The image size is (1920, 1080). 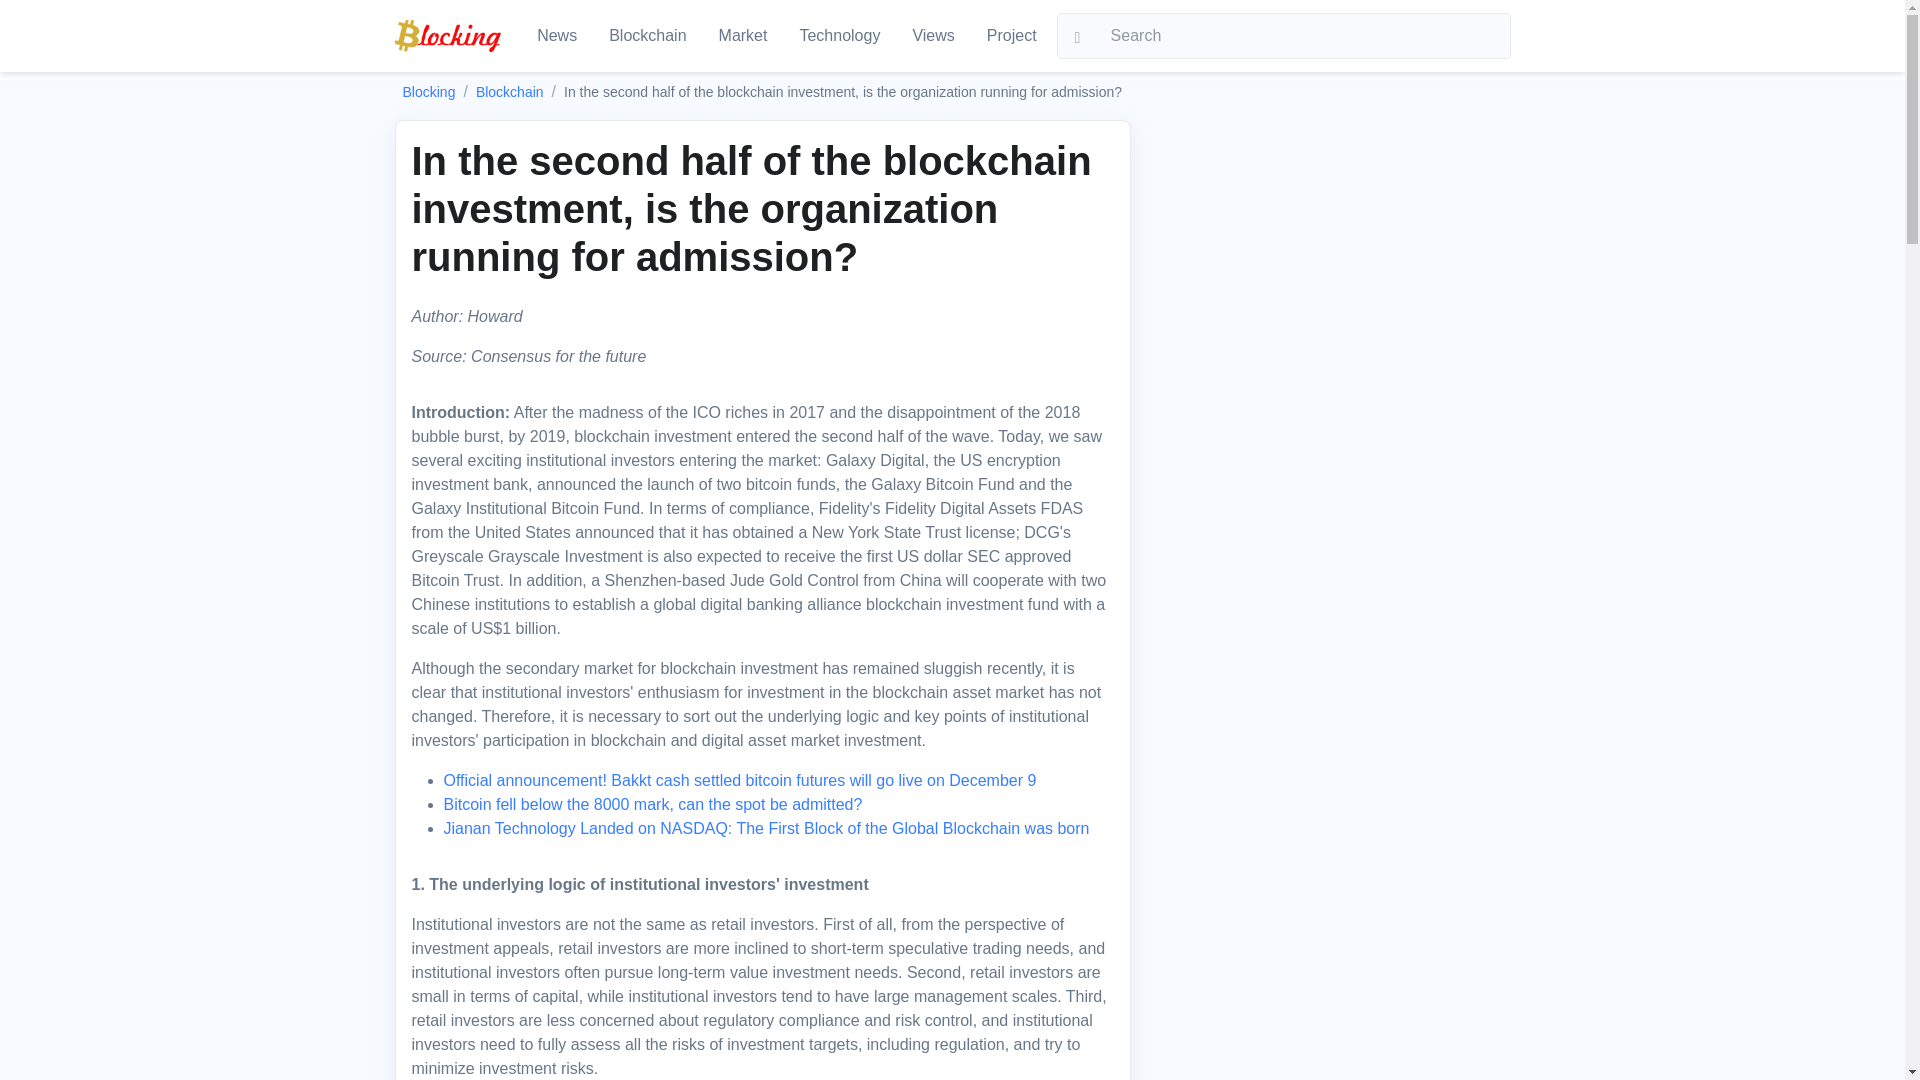 I want to click on Project, so click(x=1012, y=35).